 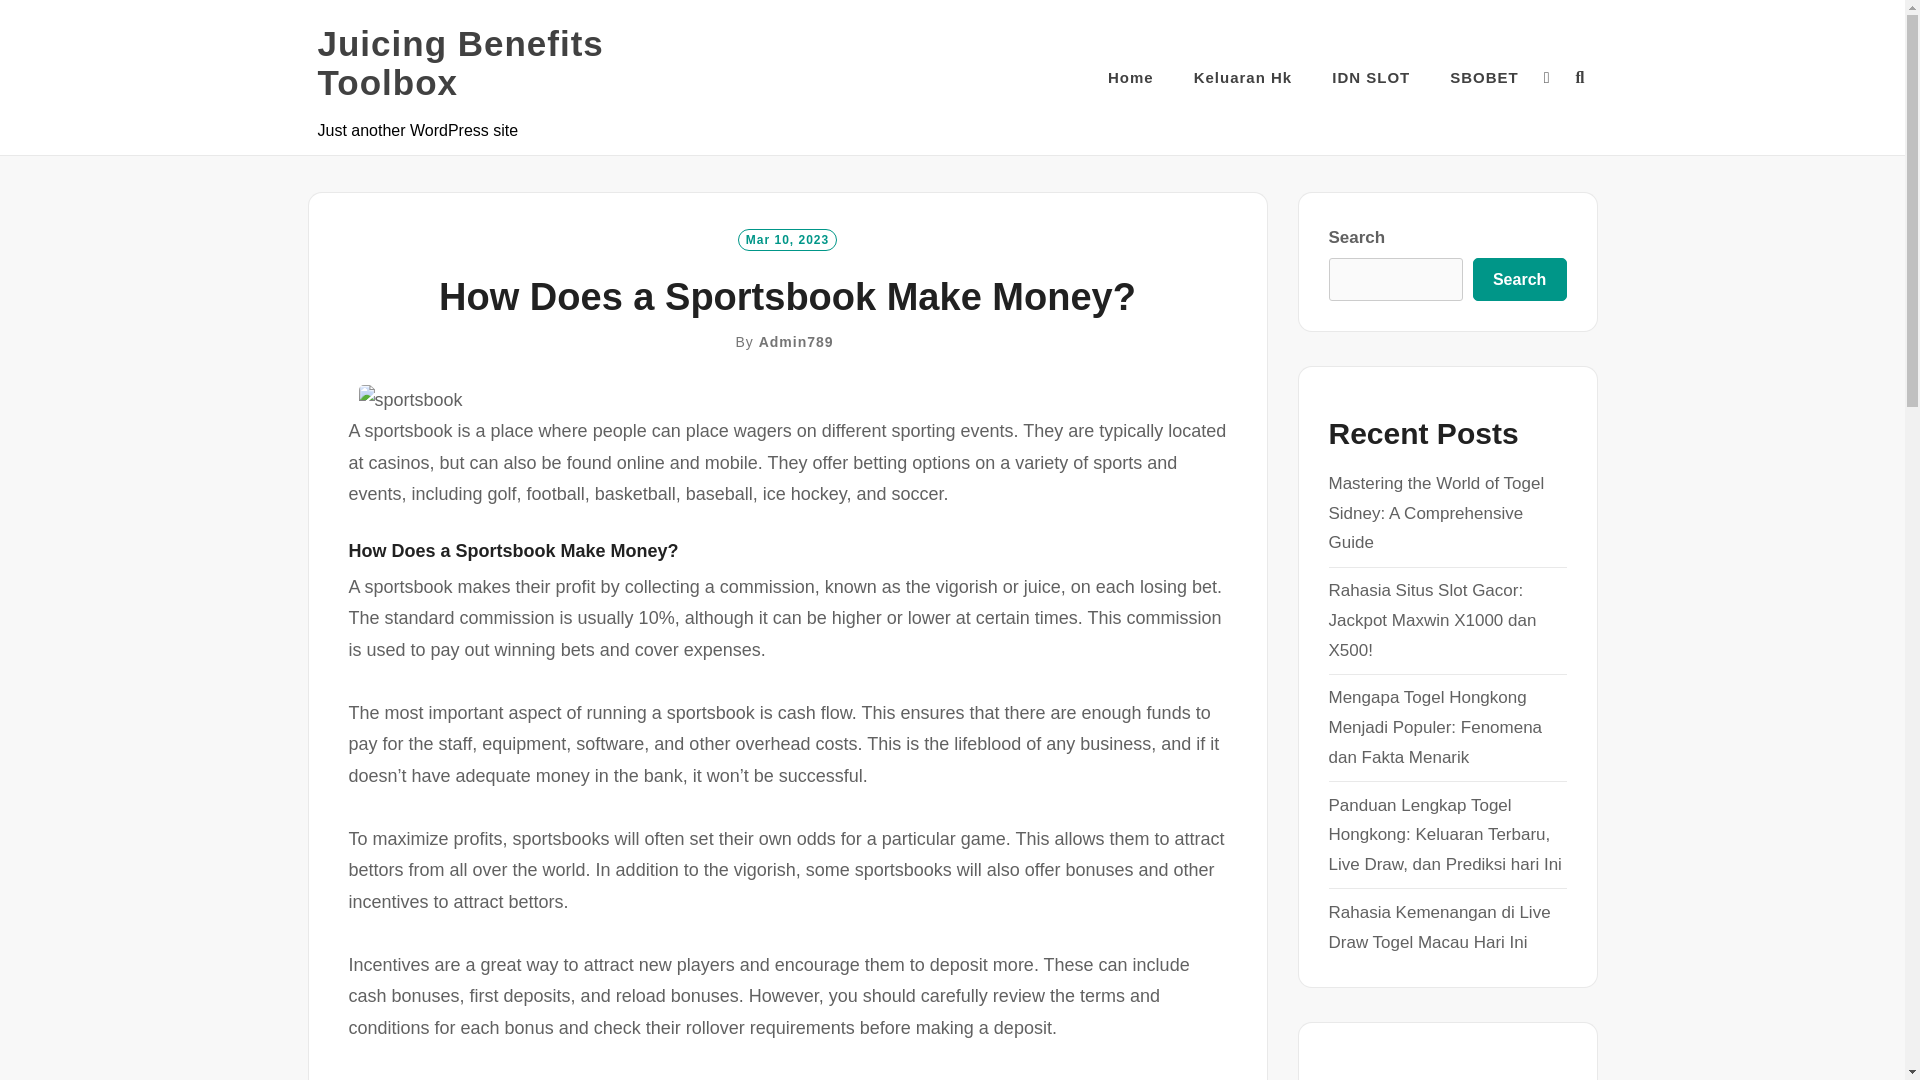 What do you see at coordinates (1436, 513) in the screenshot?
I see `Mastering the World of Togel Sidney: A Comprehensive Guide` at bounding box center [1436, 513].